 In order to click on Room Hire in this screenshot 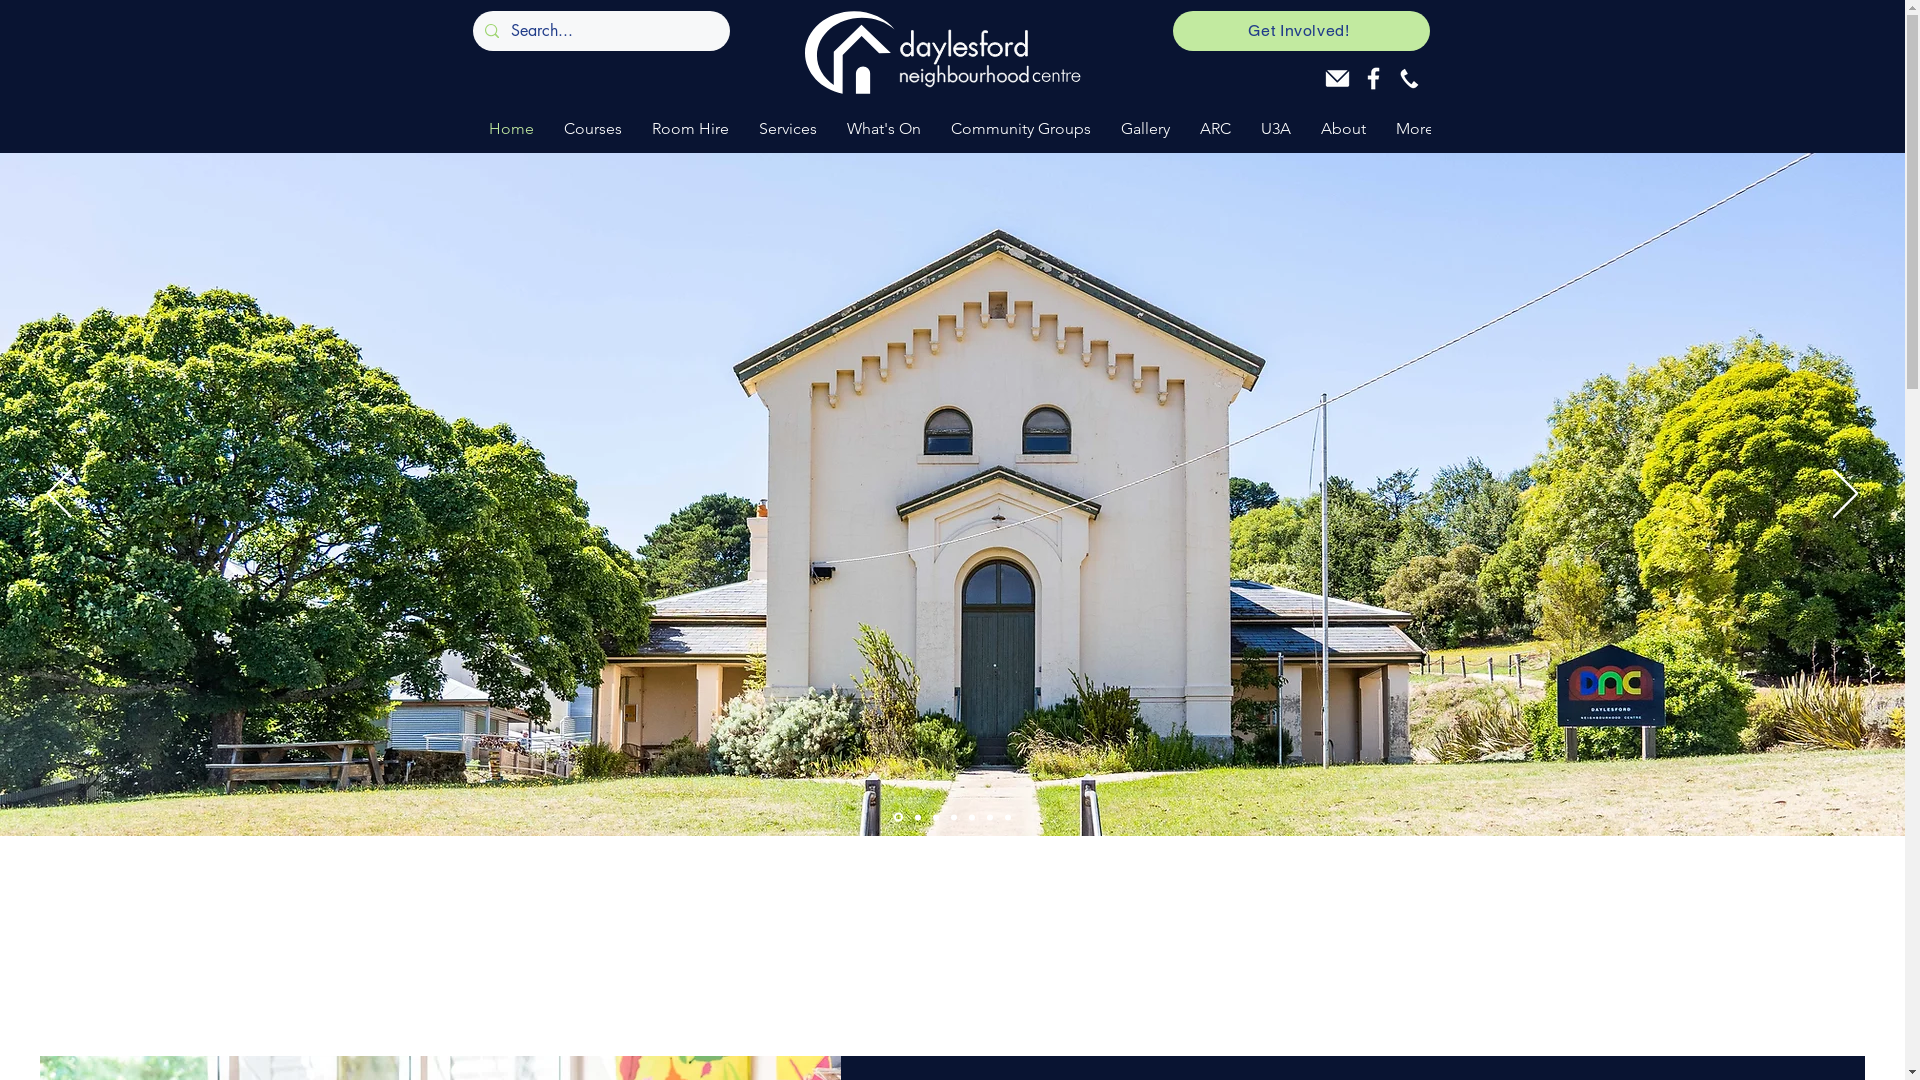, I will do `click(690, 130)`.